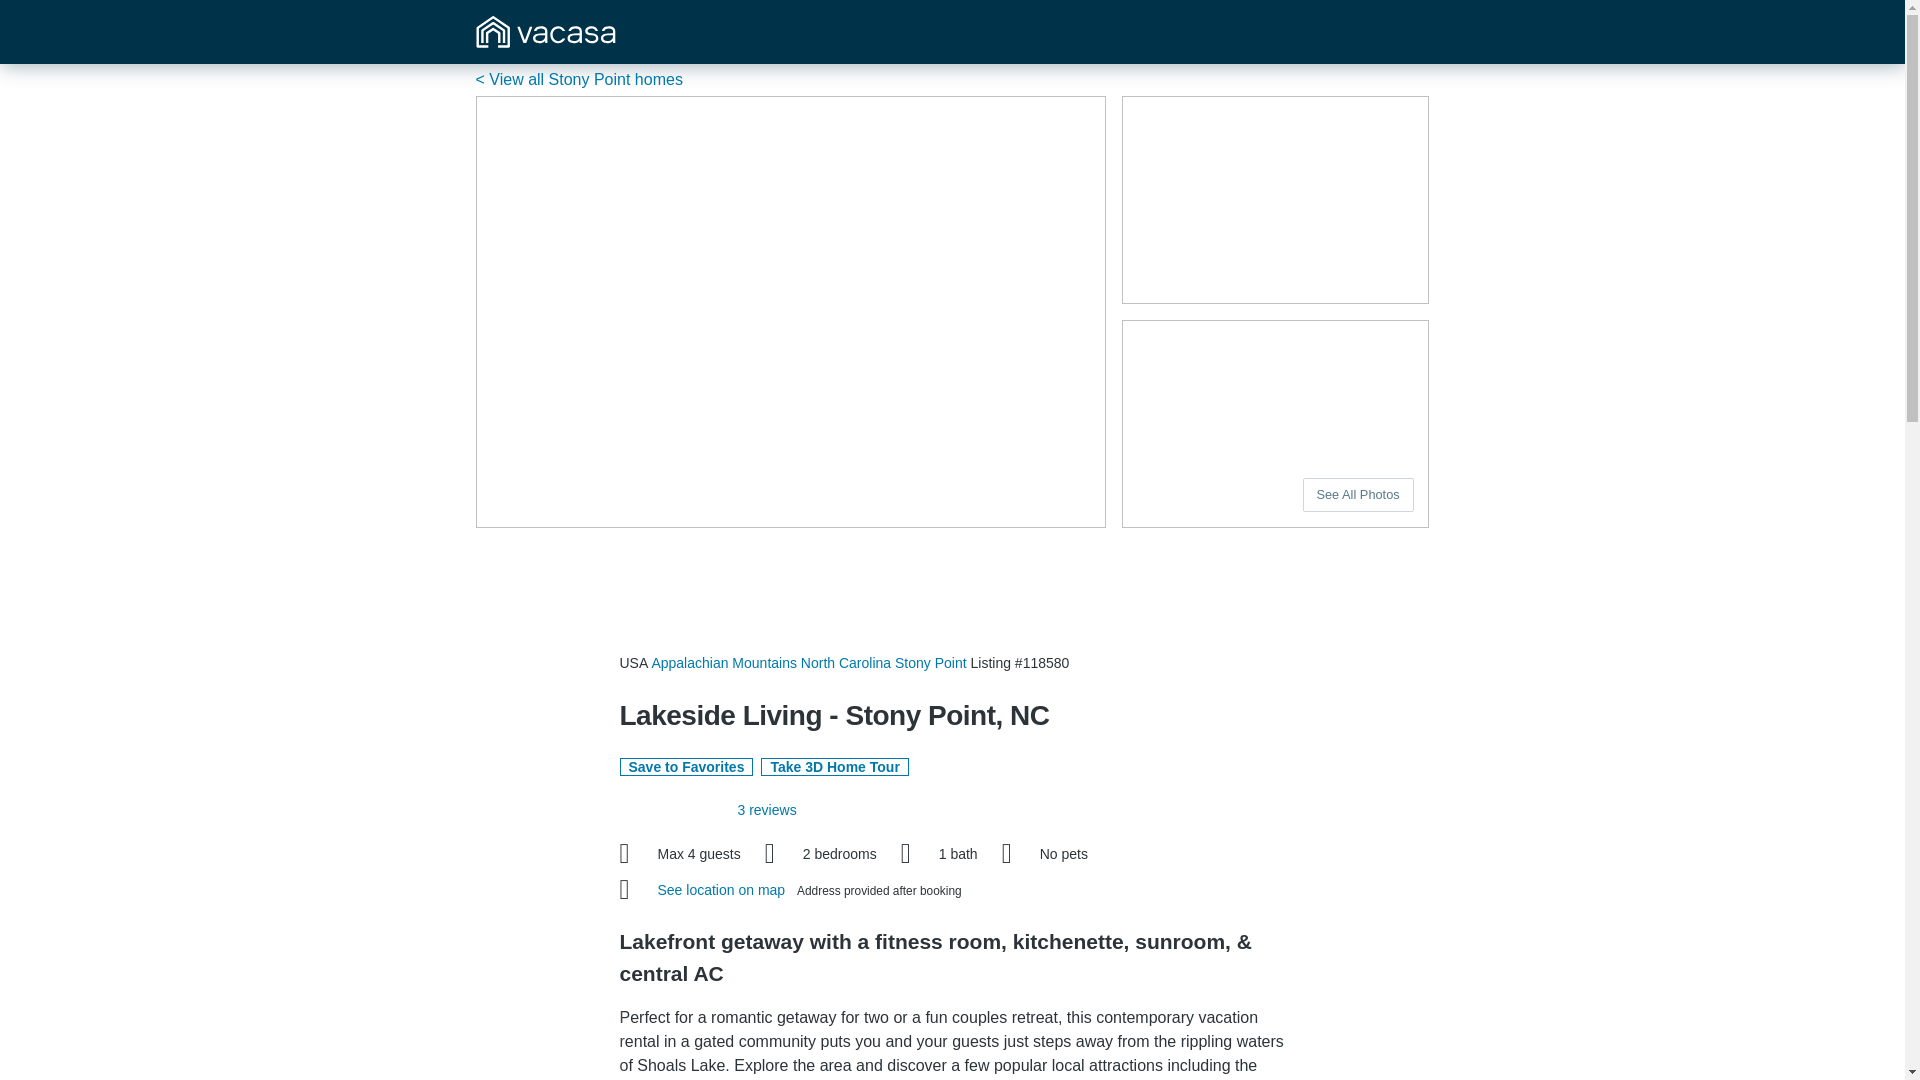 The image size is (1920, 1080). What do you see at coordinates (723, 662) in the screenshot?
I see `Appalachian Mountains` at bounding box center [723, 662].